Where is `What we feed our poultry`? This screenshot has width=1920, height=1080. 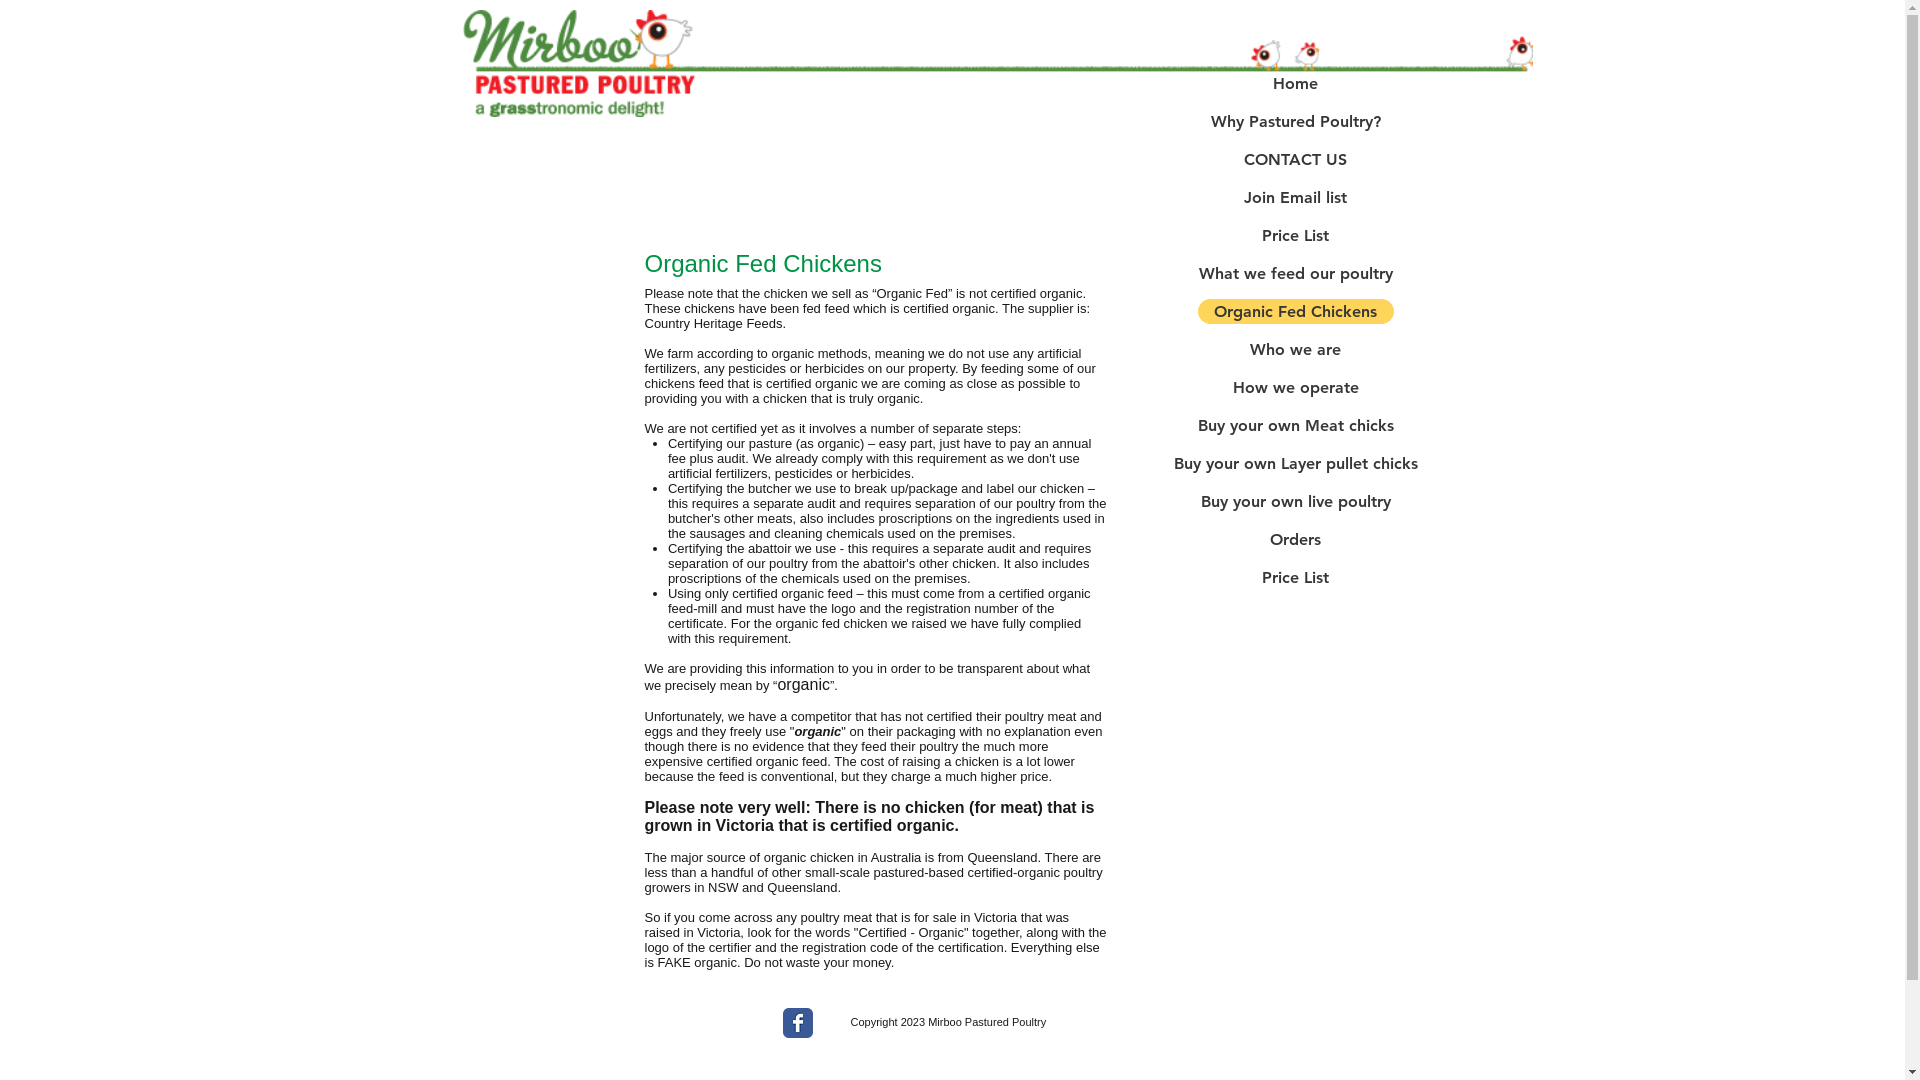 What we feed our poultry is located at coordinates (1296, 274).